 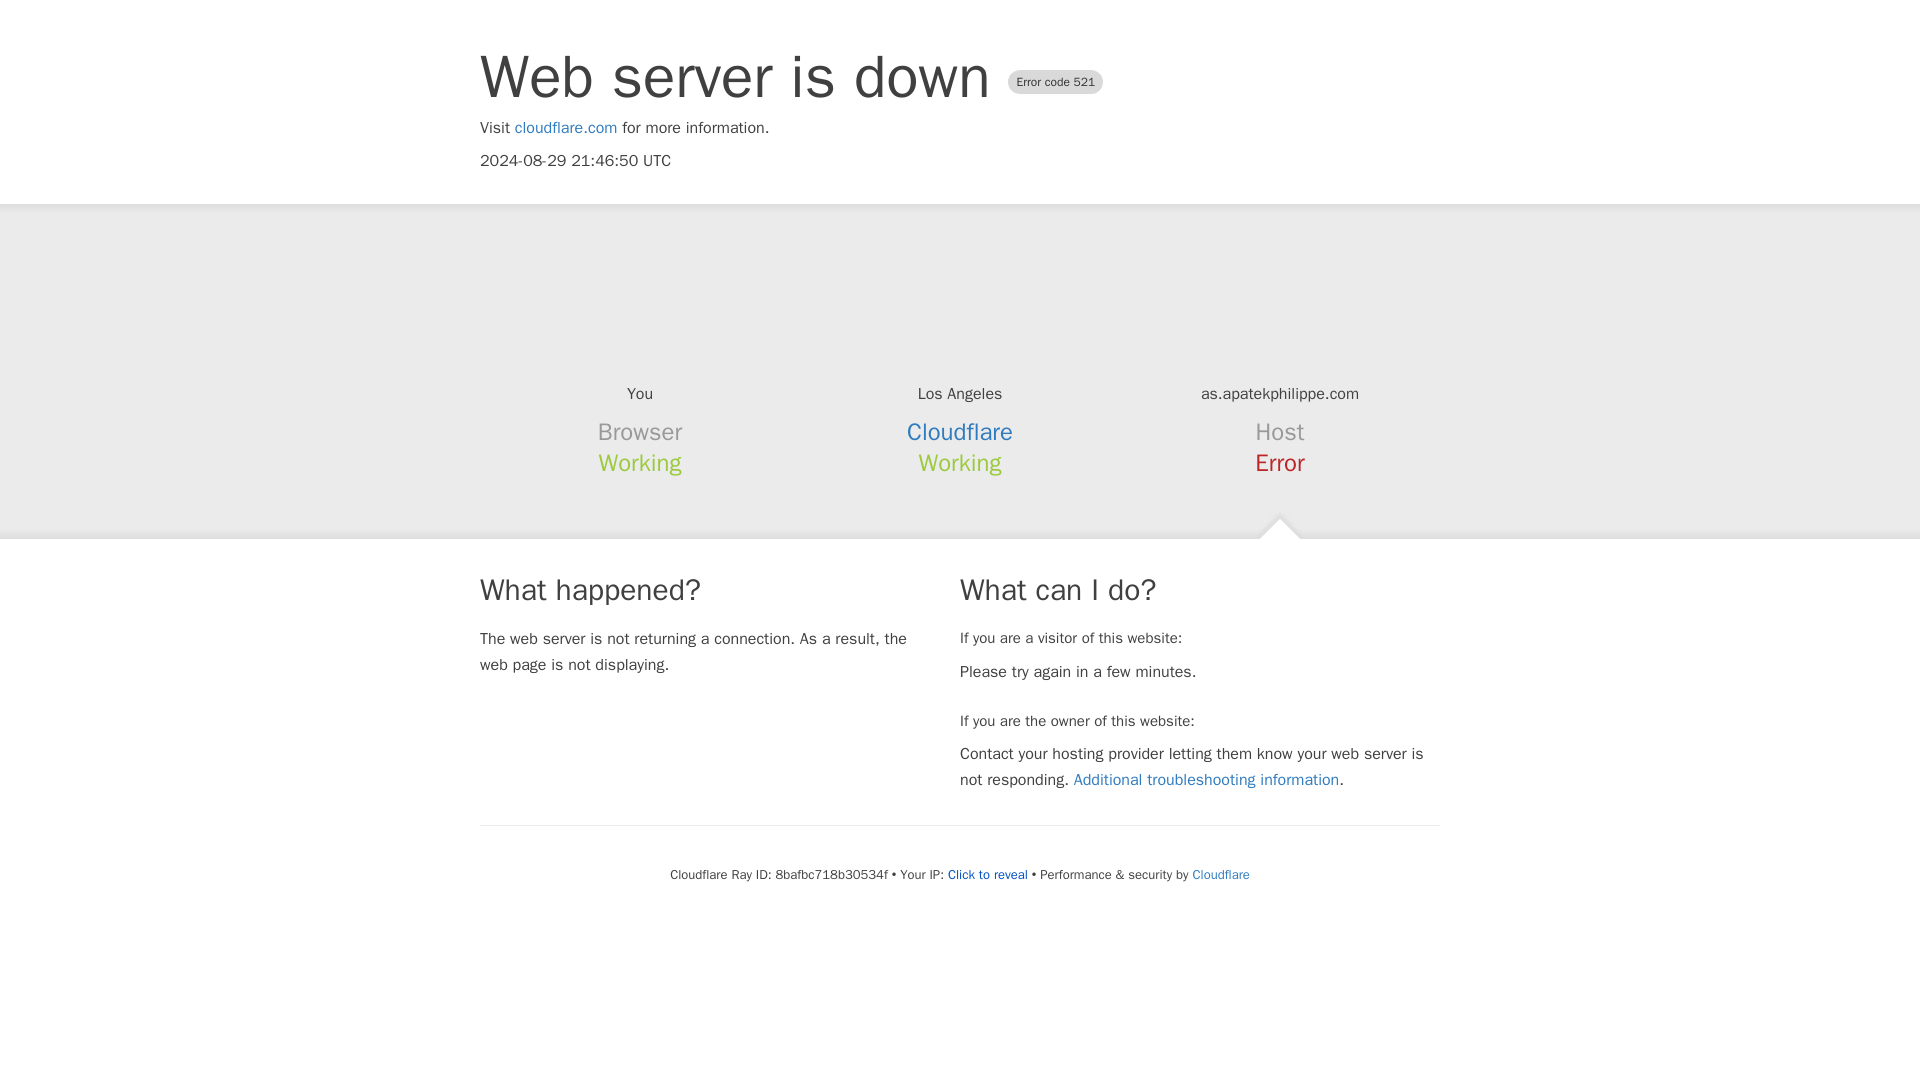 I want to click on Additional troubleshooting information, so click(x=1206, y=780).